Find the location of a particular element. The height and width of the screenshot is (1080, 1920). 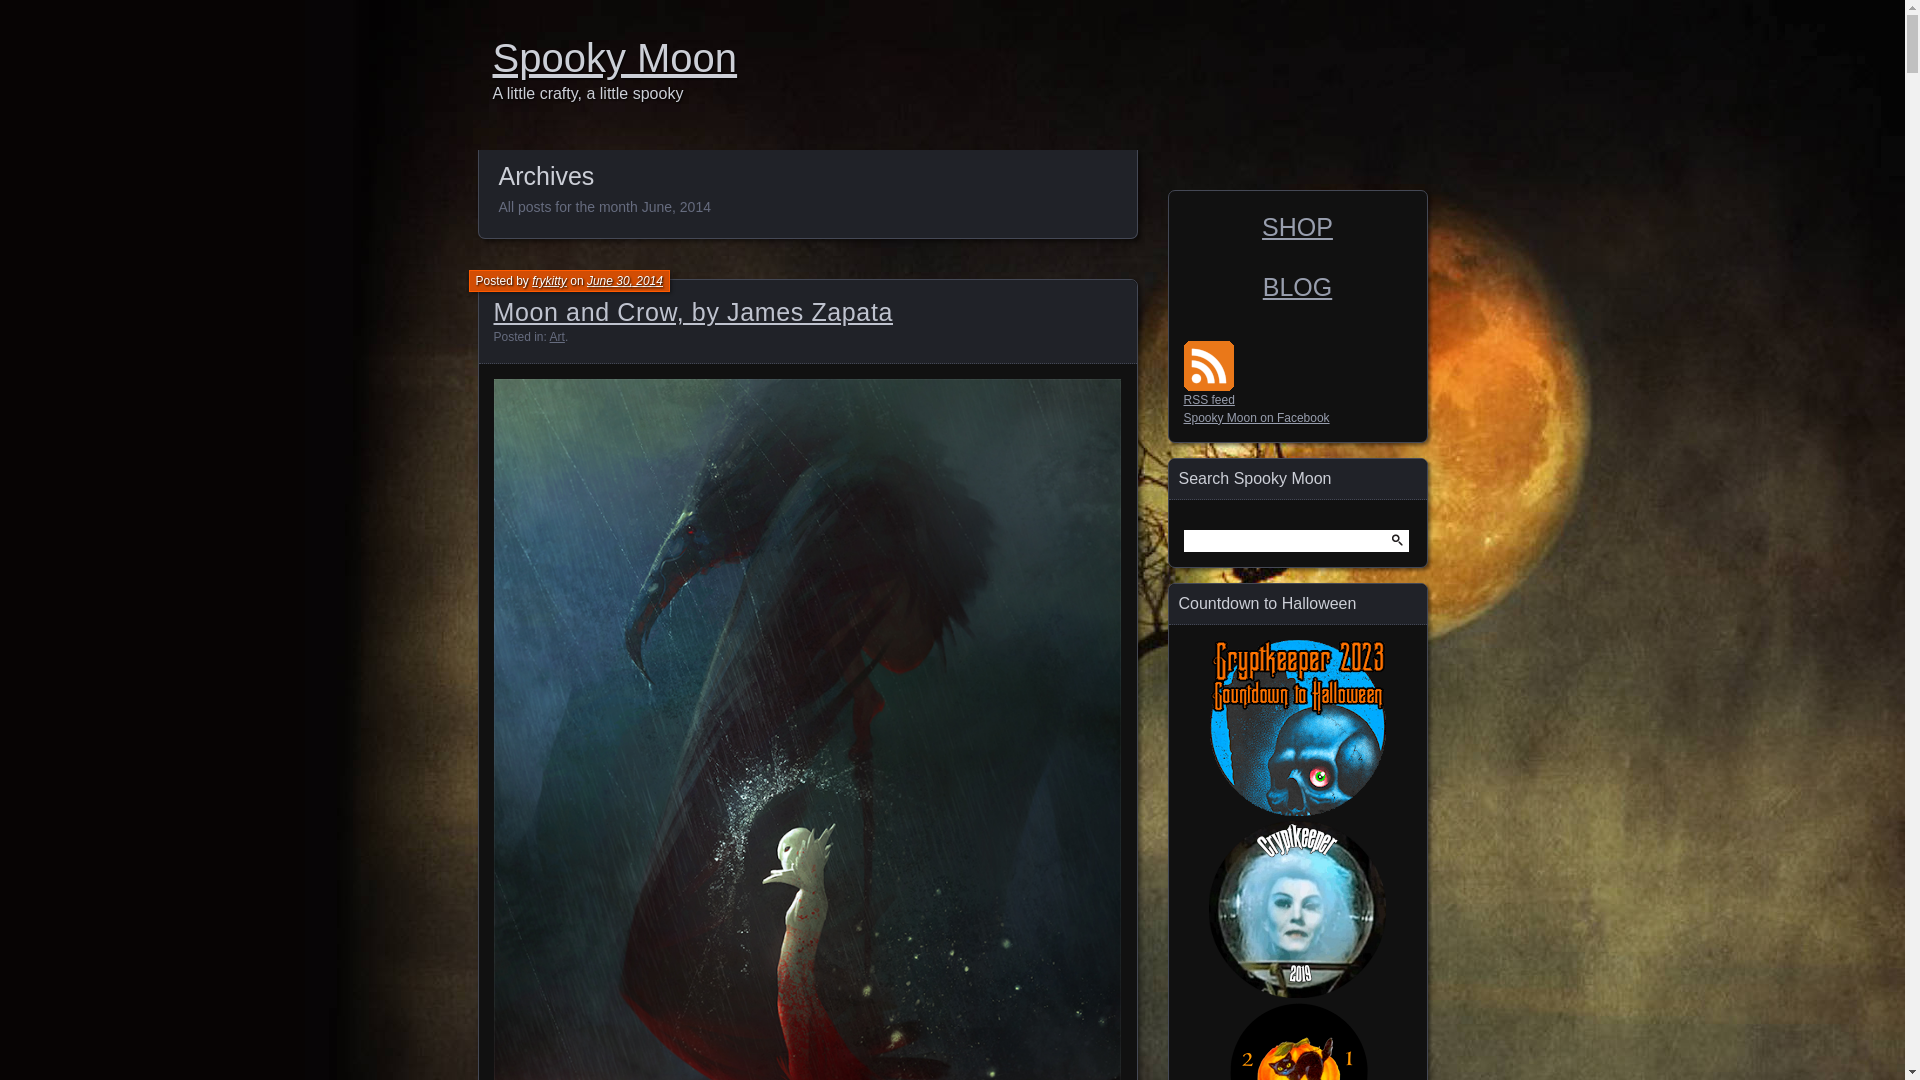

frykitty is located at coordinates (548, 281).